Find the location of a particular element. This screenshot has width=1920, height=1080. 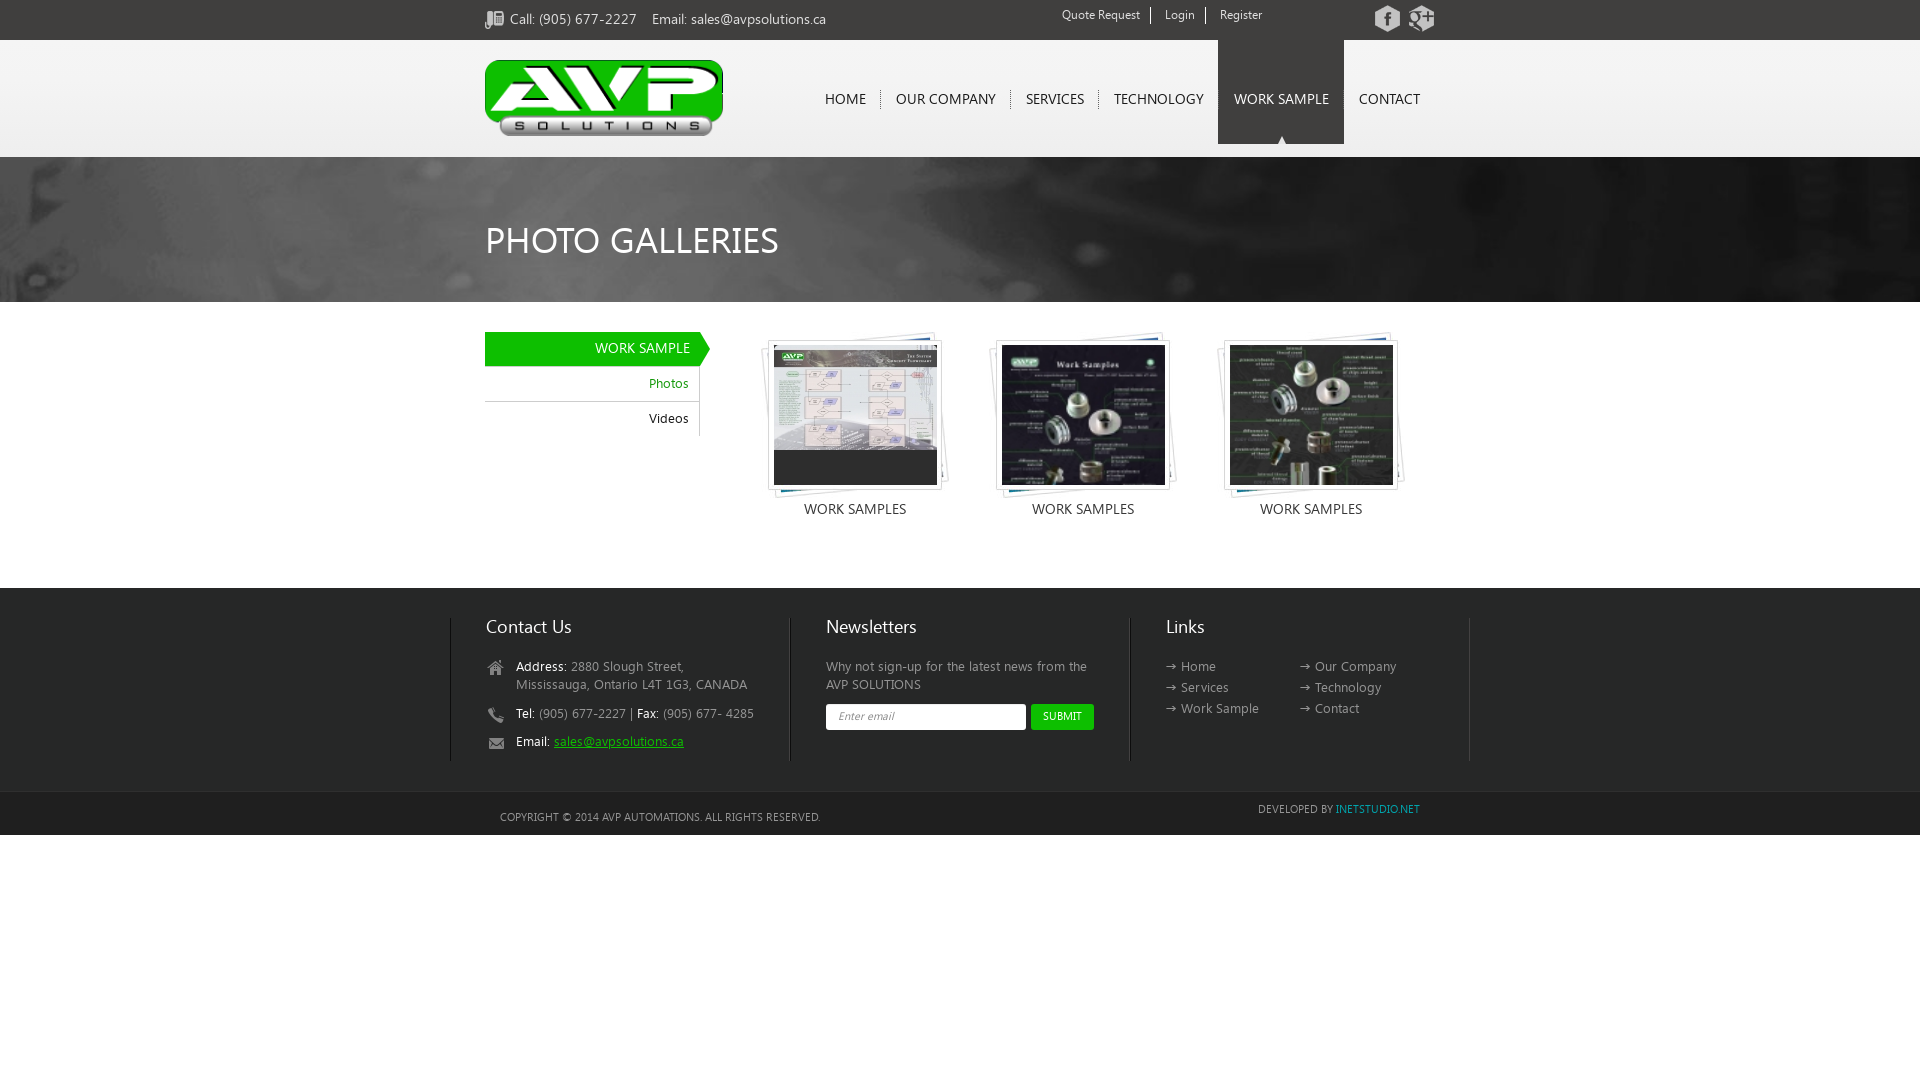

Technology is located at coordinates (1340, 688).